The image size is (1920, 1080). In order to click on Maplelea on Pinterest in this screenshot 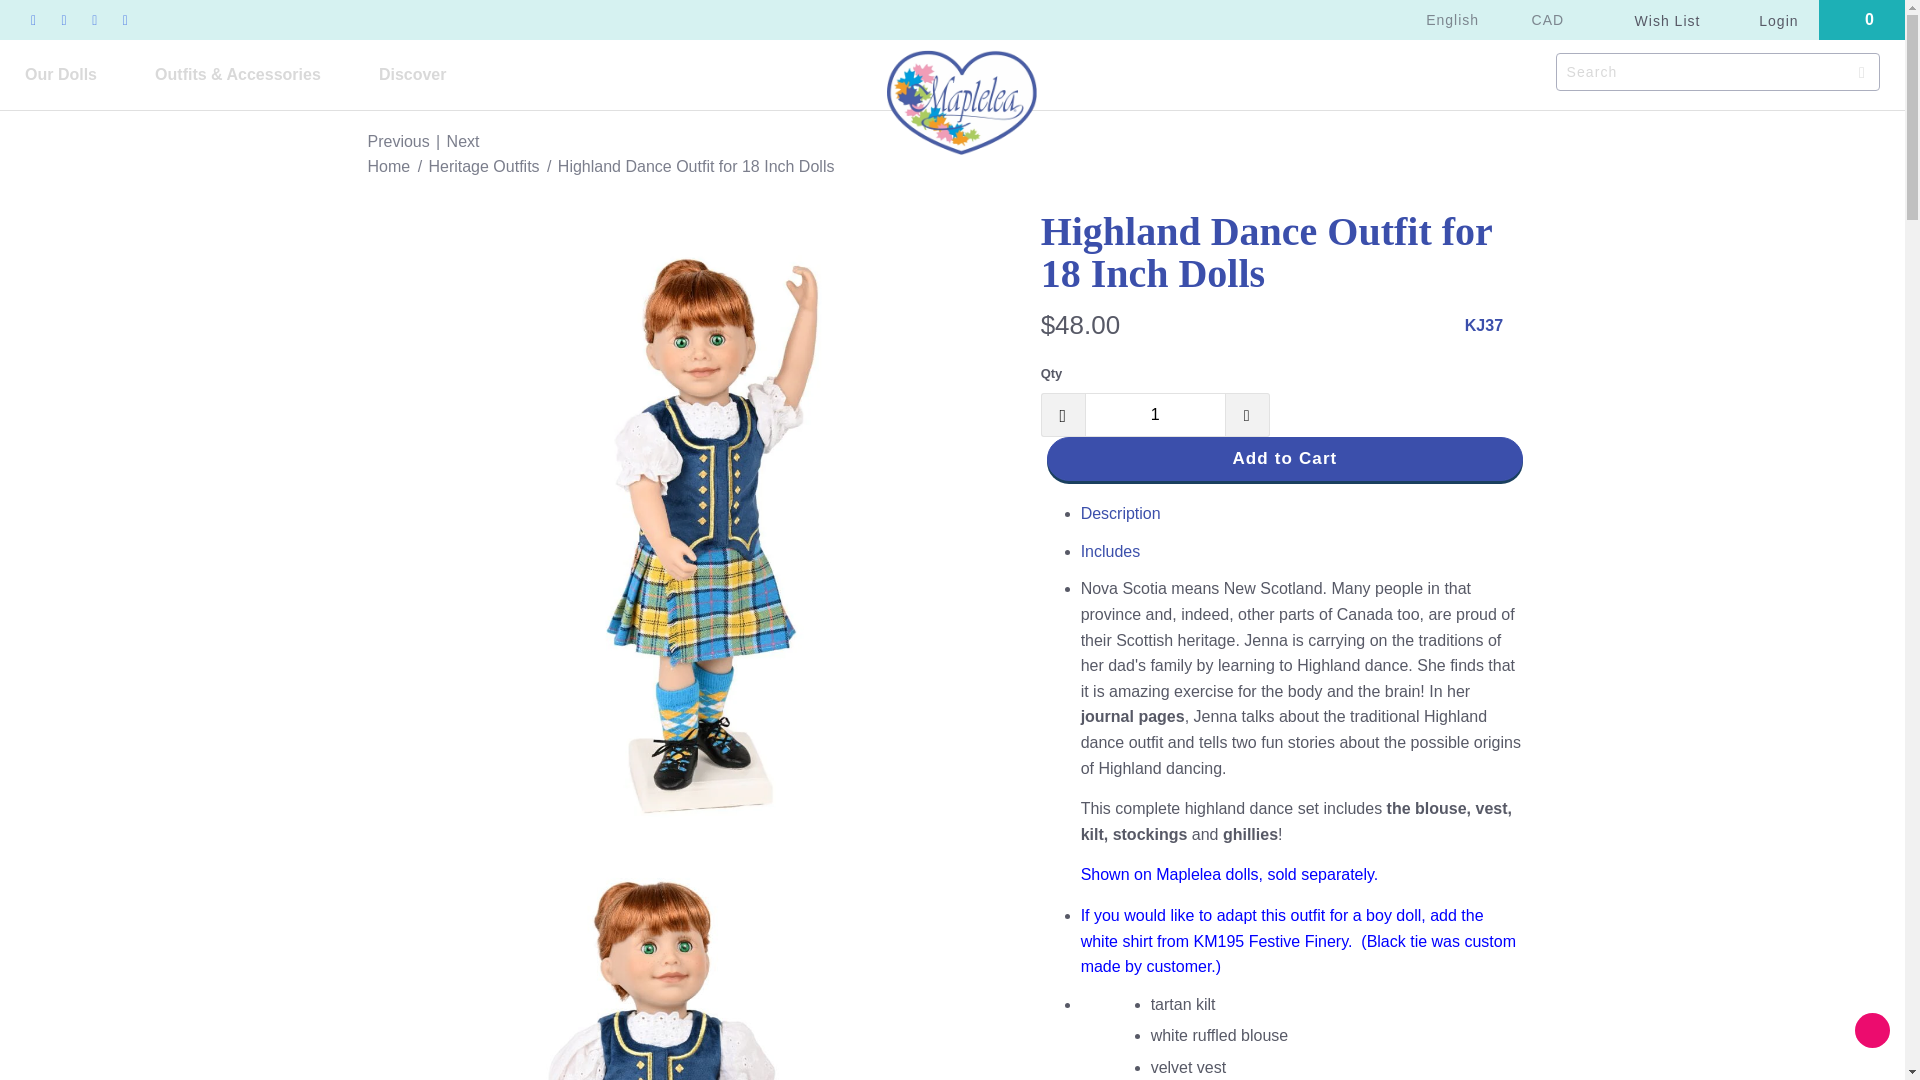, I will do `click(94, 20)`.